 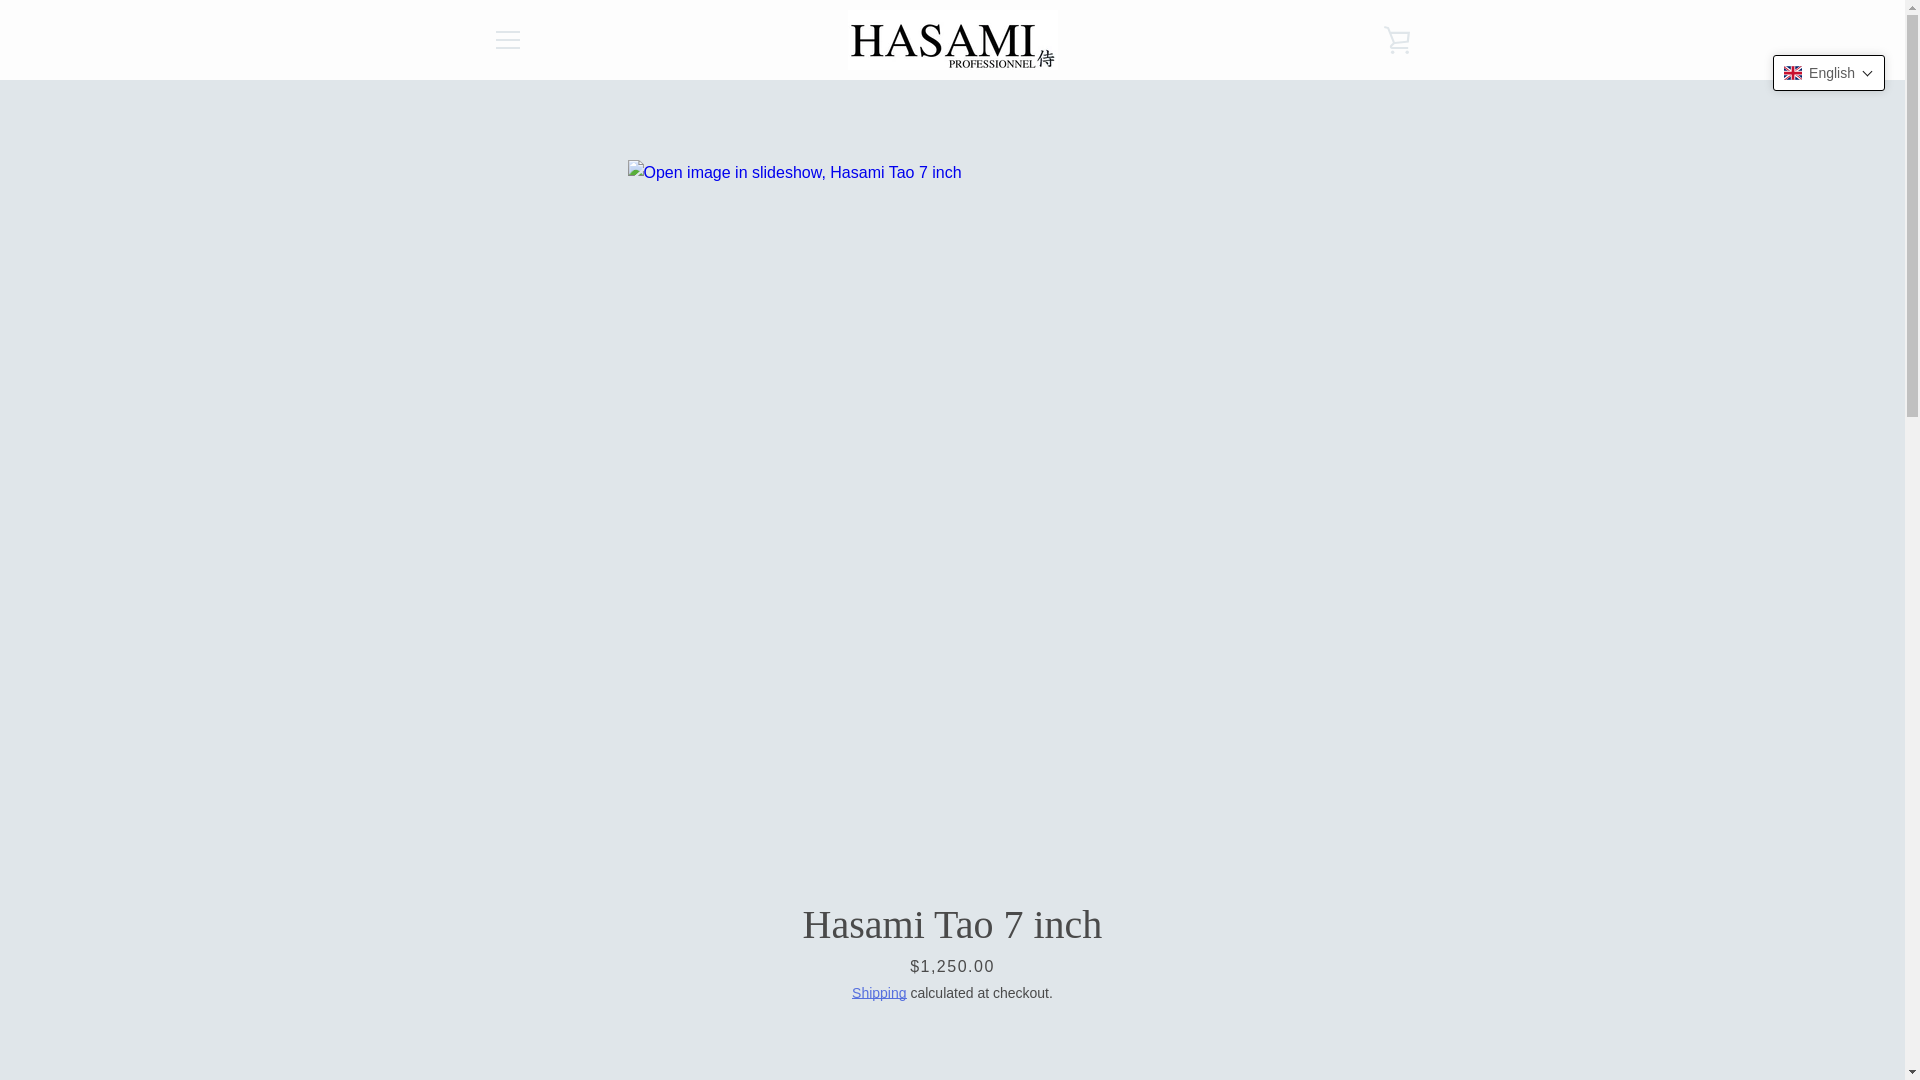 What do you see at coordinates (528, 811) in the screenshot?
I see `RESEARCH` at bounding box center [528, 811].